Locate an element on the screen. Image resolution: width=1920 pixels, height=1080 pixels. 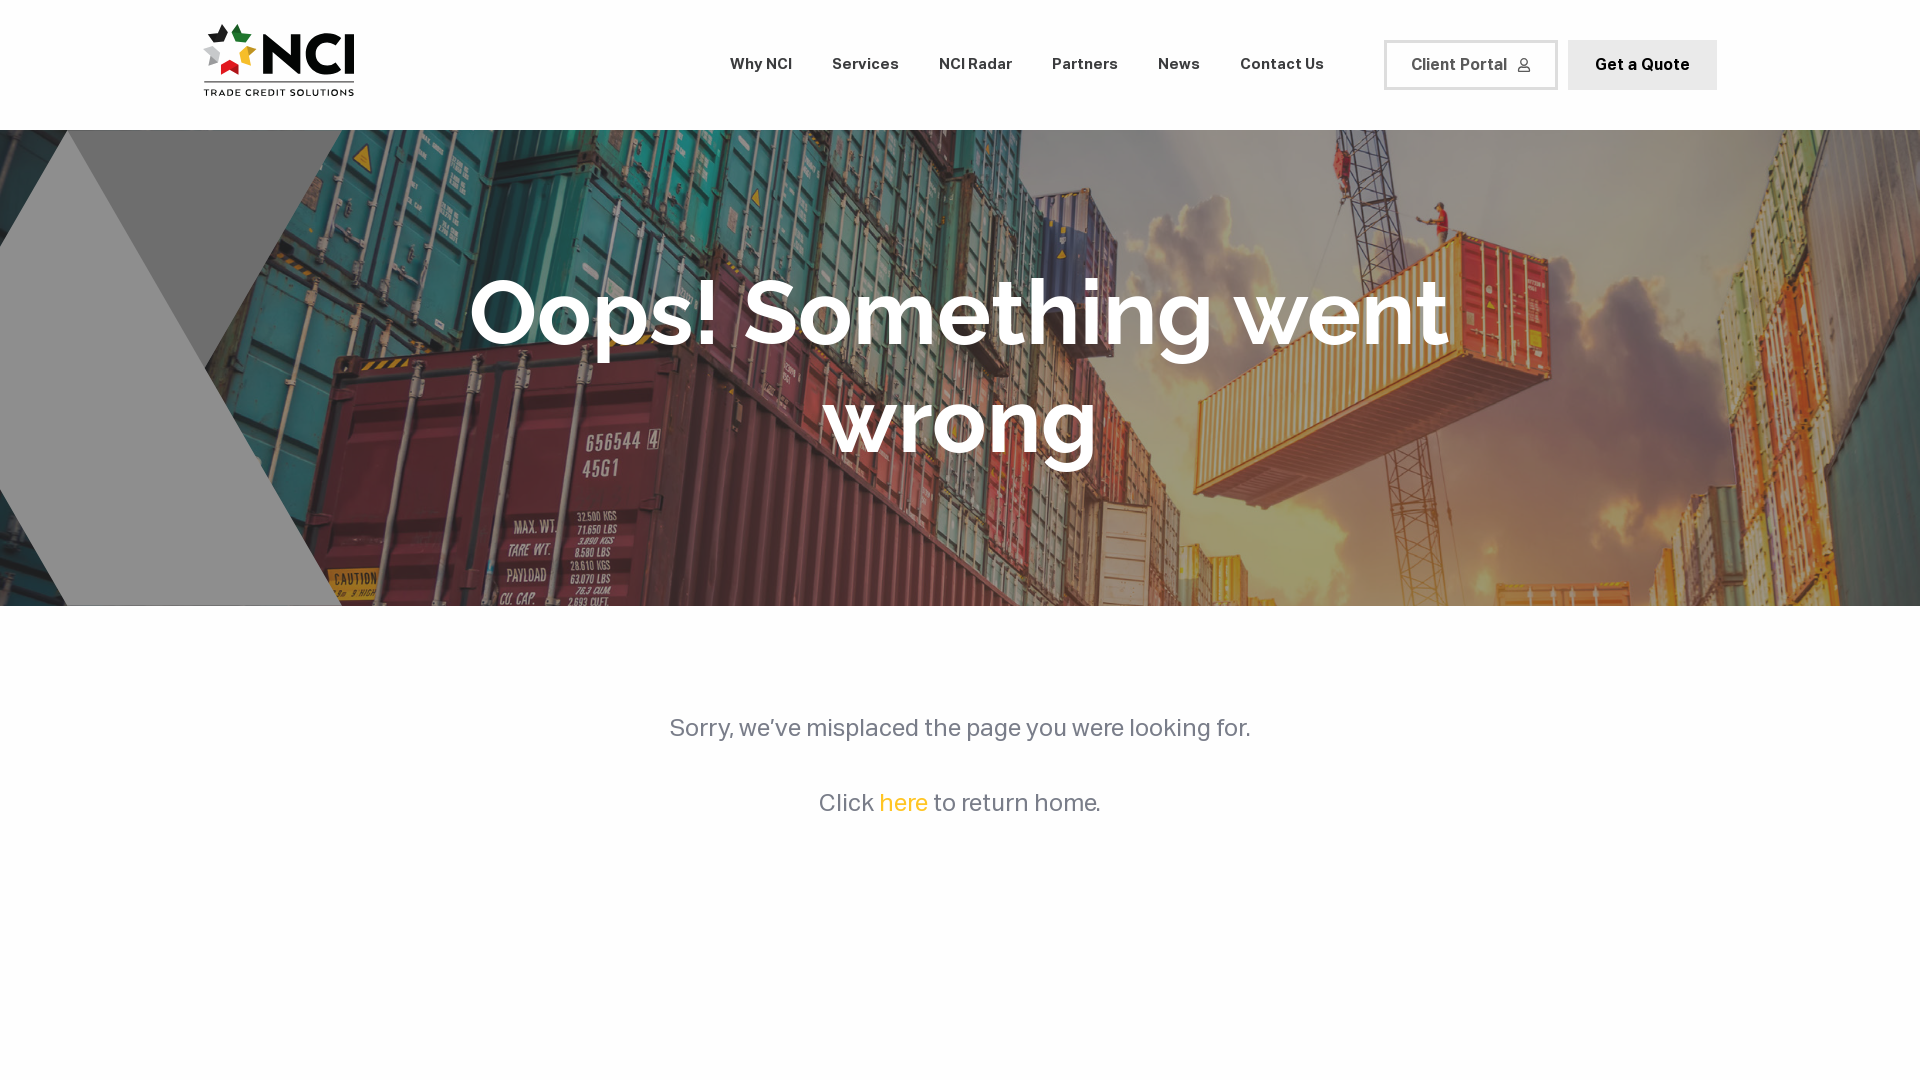
News is located at coordinates (1179, 66).